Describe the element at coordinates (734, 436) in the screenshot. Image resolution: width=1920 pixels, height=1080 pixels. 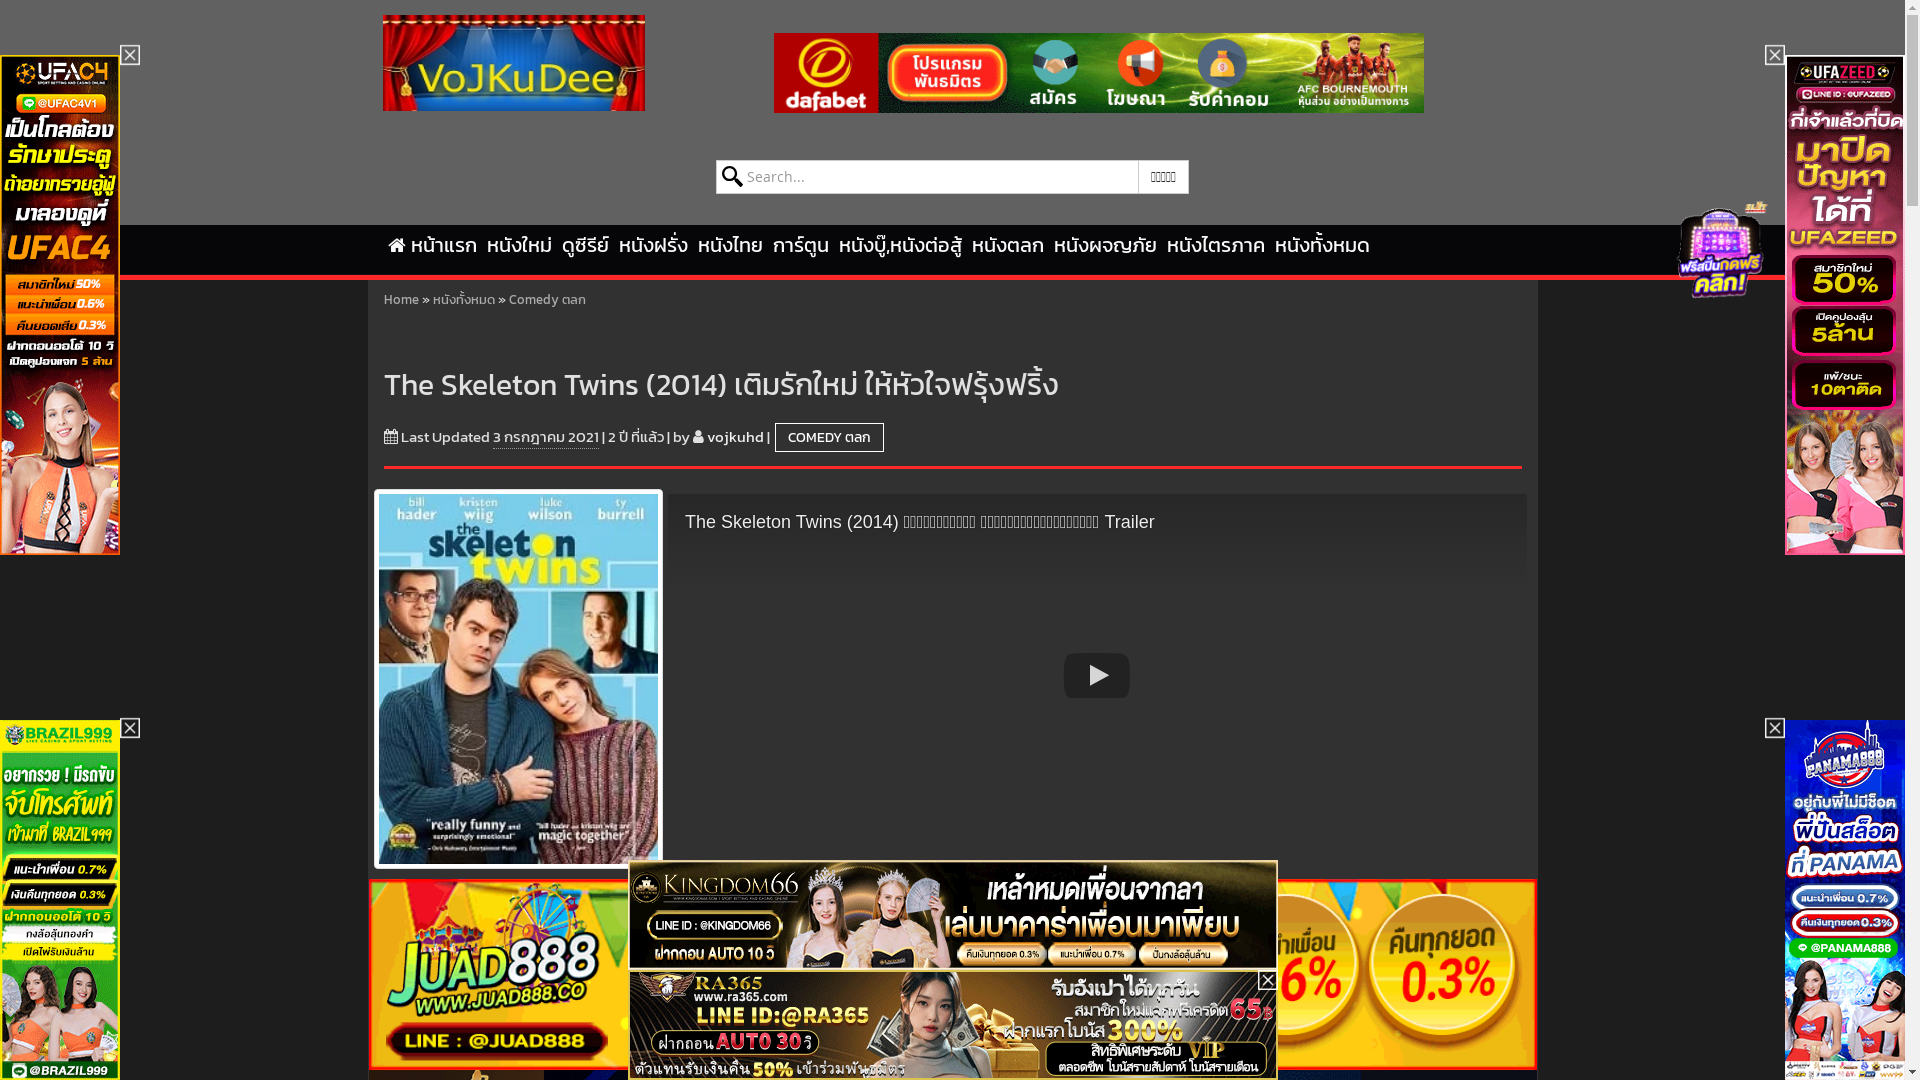
I see `vojkuhd` at that location.